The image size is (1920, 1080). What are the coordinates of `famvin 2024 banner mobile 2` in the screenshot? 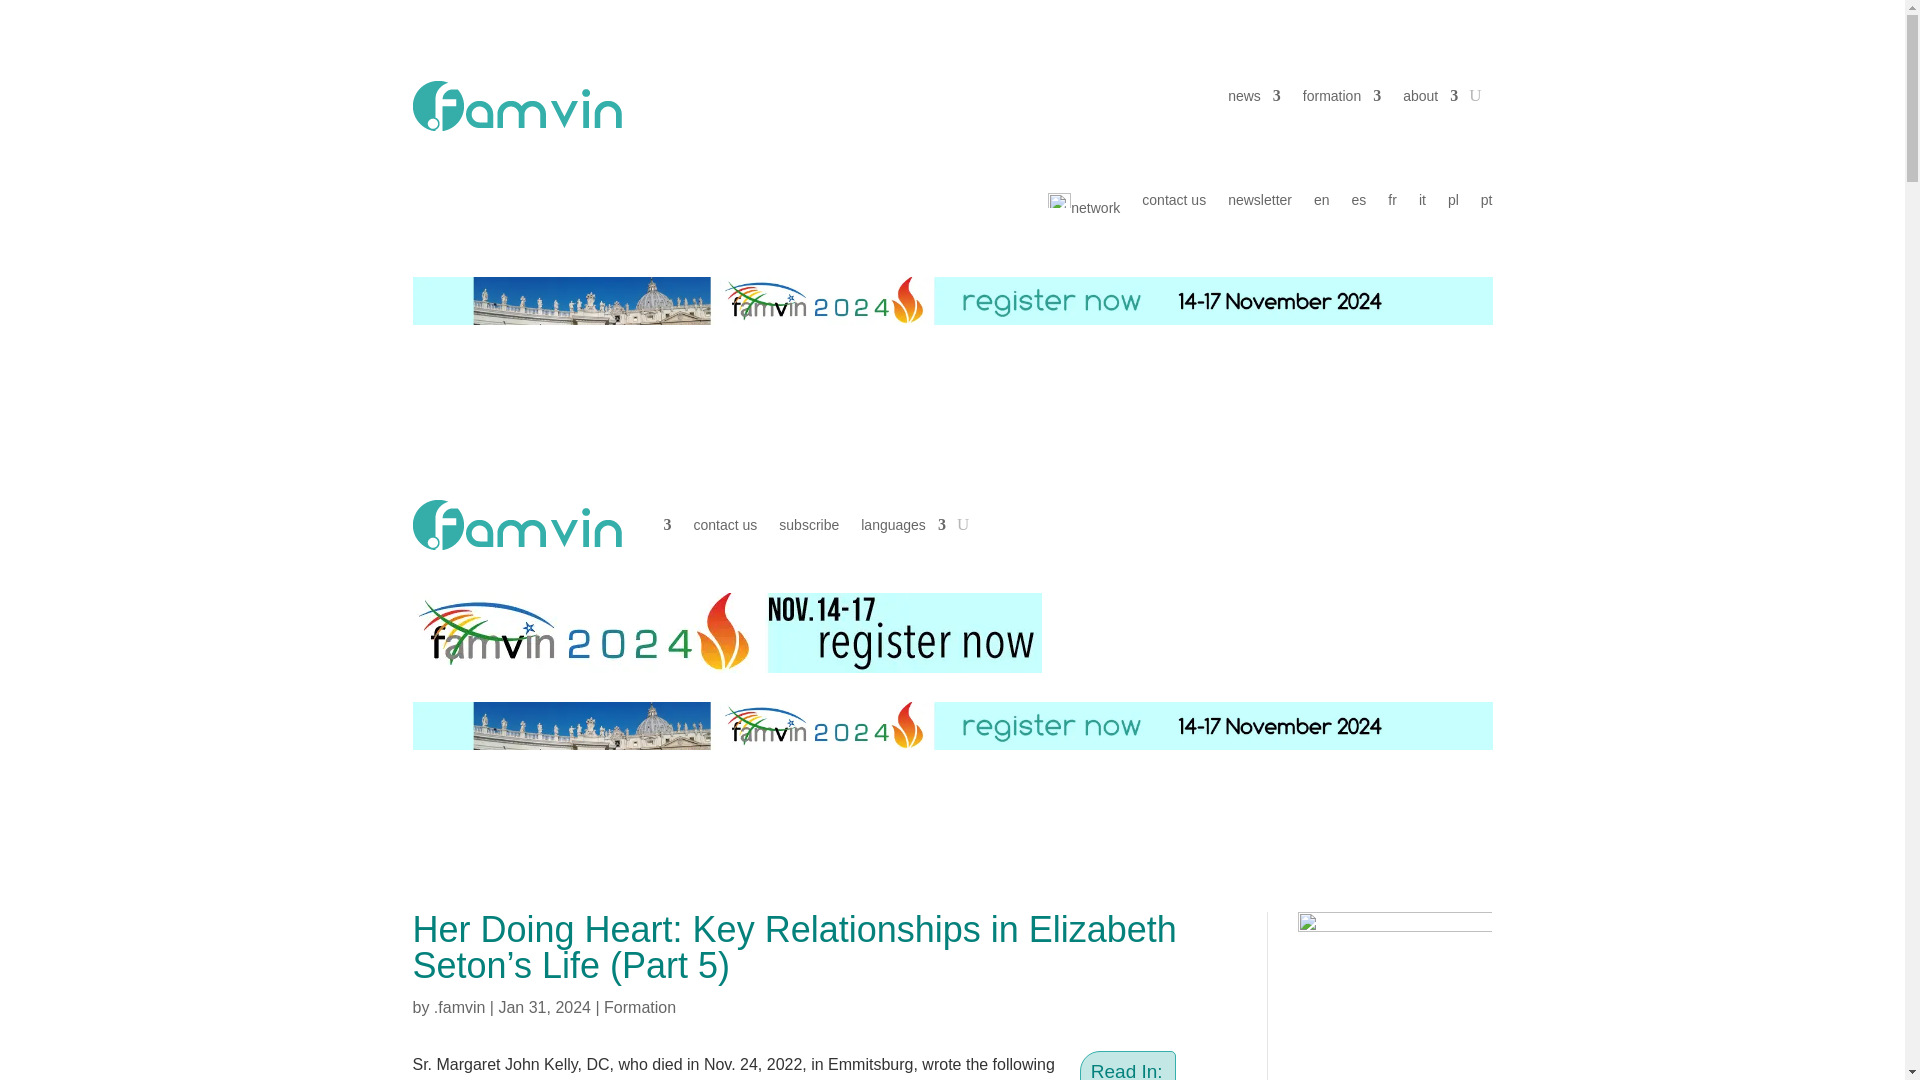 It's located at (726, 632).